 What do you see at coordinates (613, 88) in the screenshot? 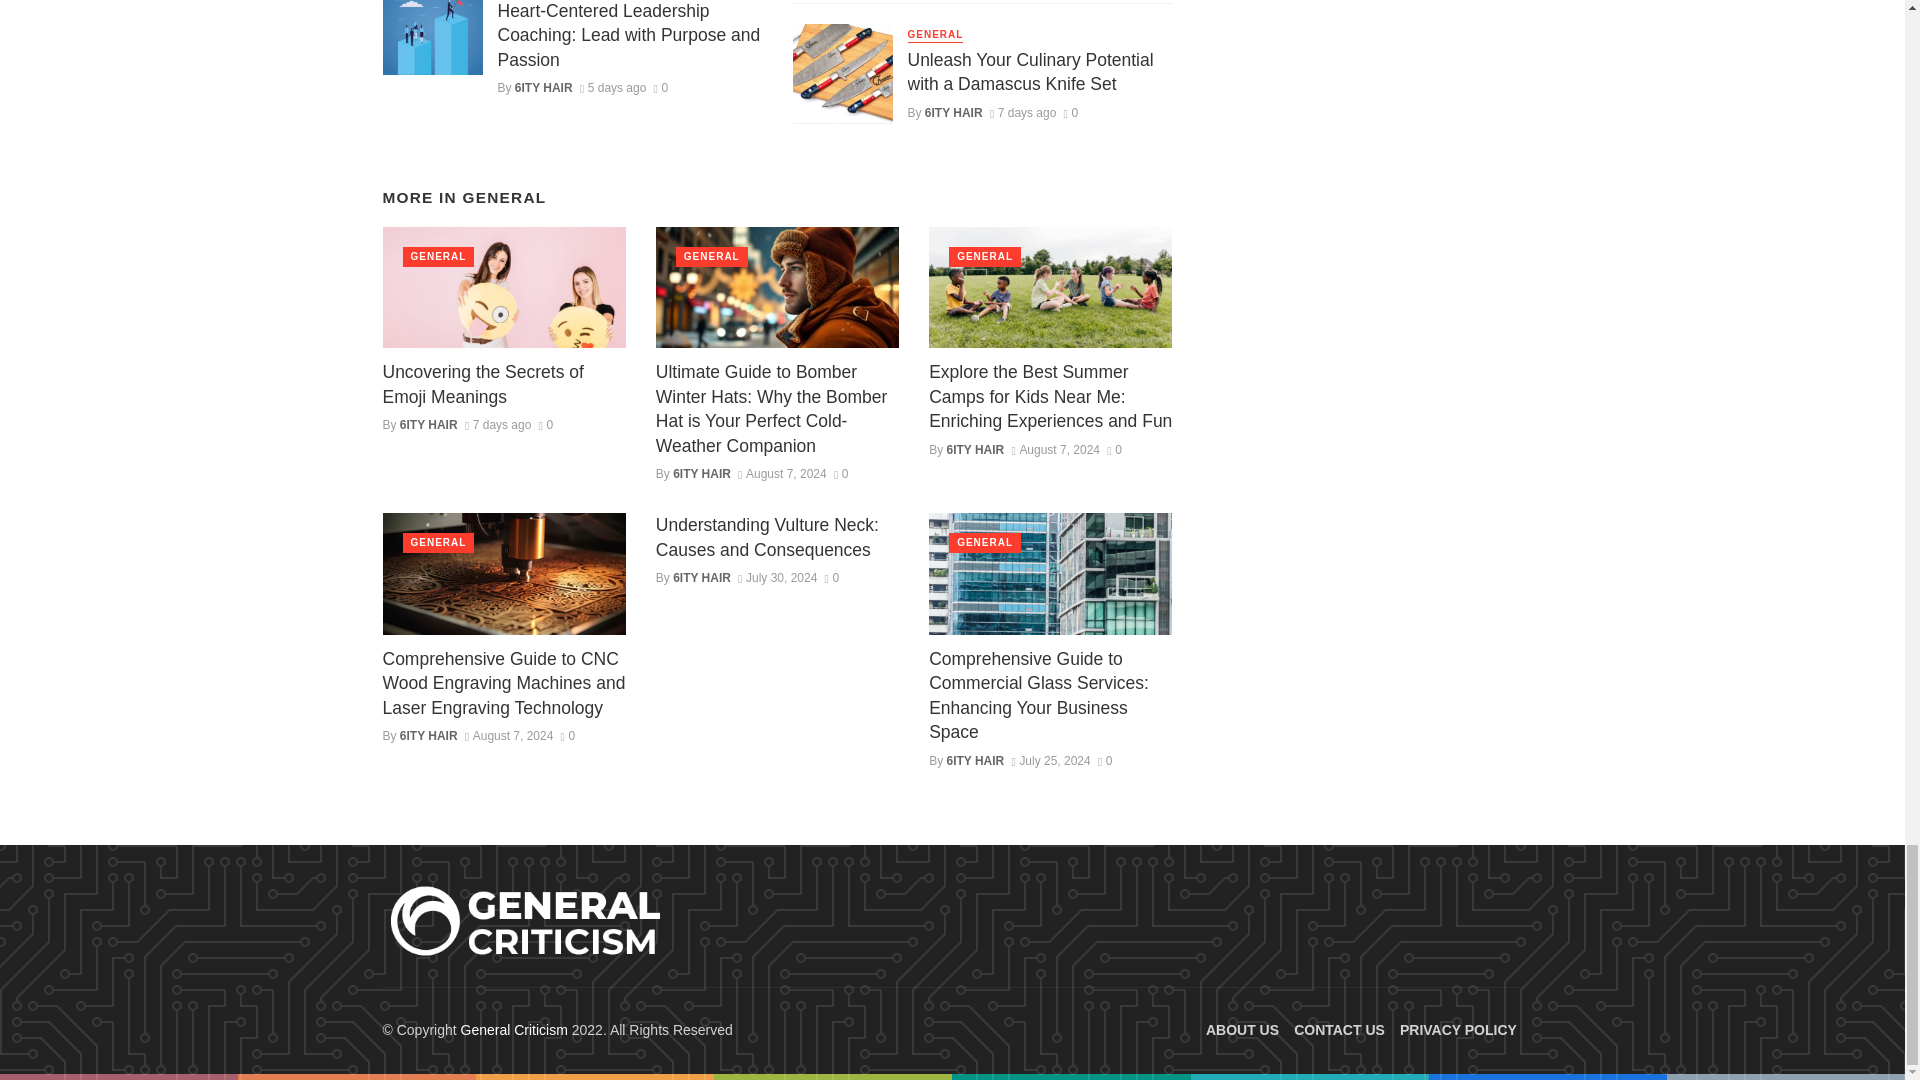
I see `August 16, 2024 at 6:54 am` at bounding box center [613, 88].